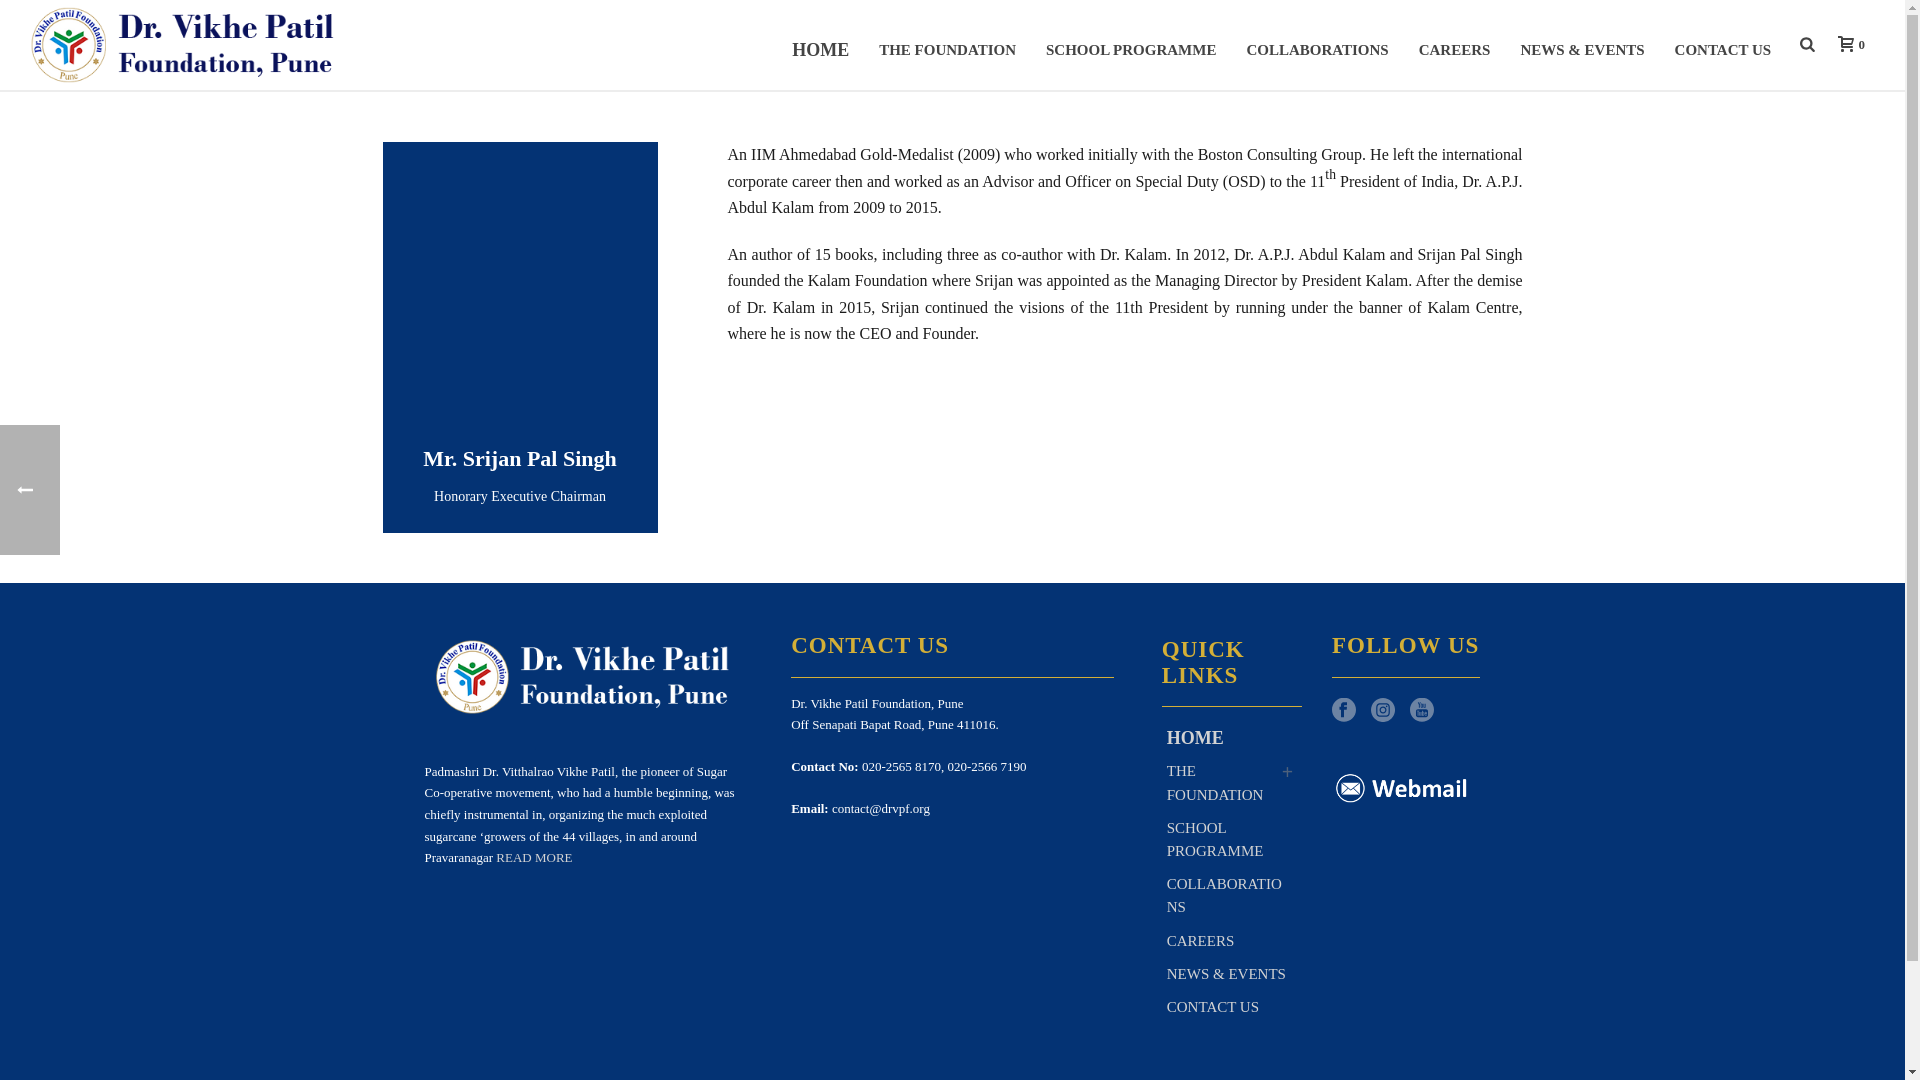  I want to click on SCHOOL PROGRAMME, so click(1130, 44).